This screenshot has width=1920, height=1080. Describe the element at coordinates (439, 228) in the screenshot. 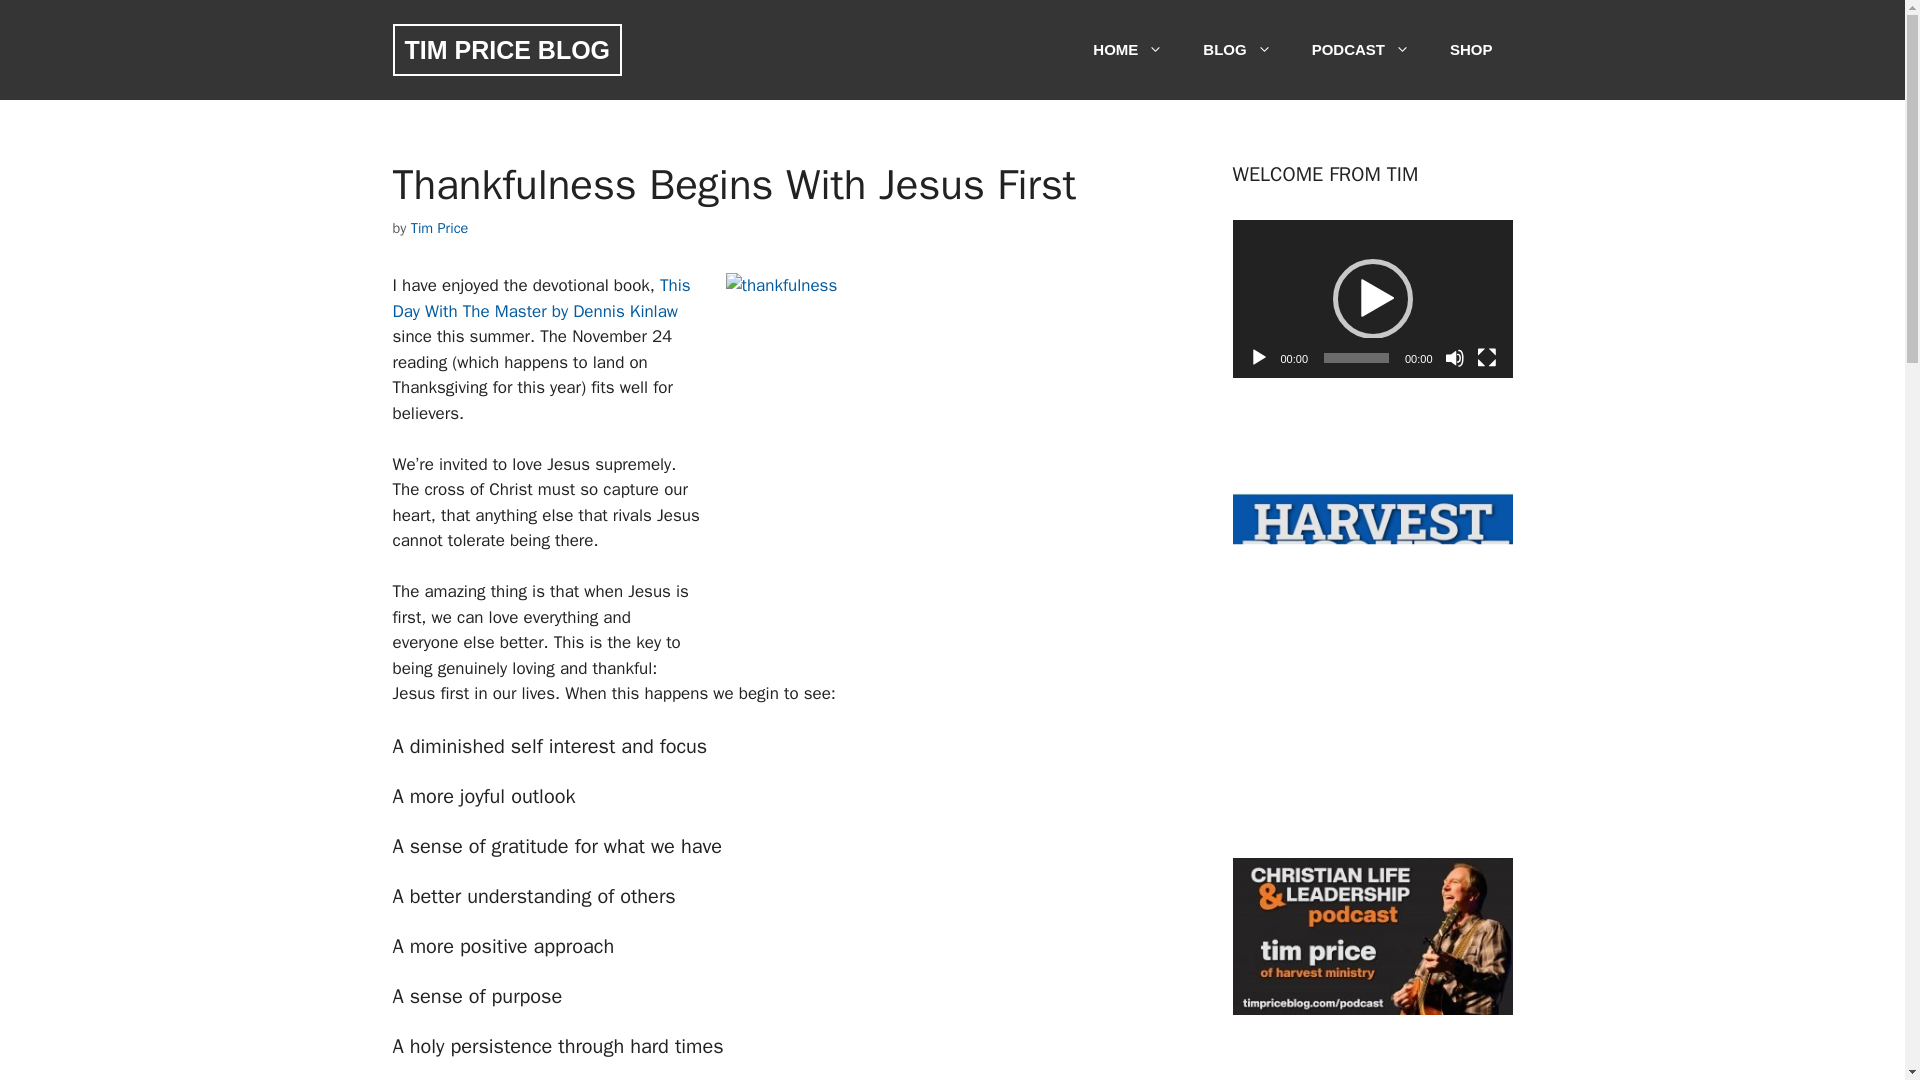

I see `View all posts by Tim Price` at that location.